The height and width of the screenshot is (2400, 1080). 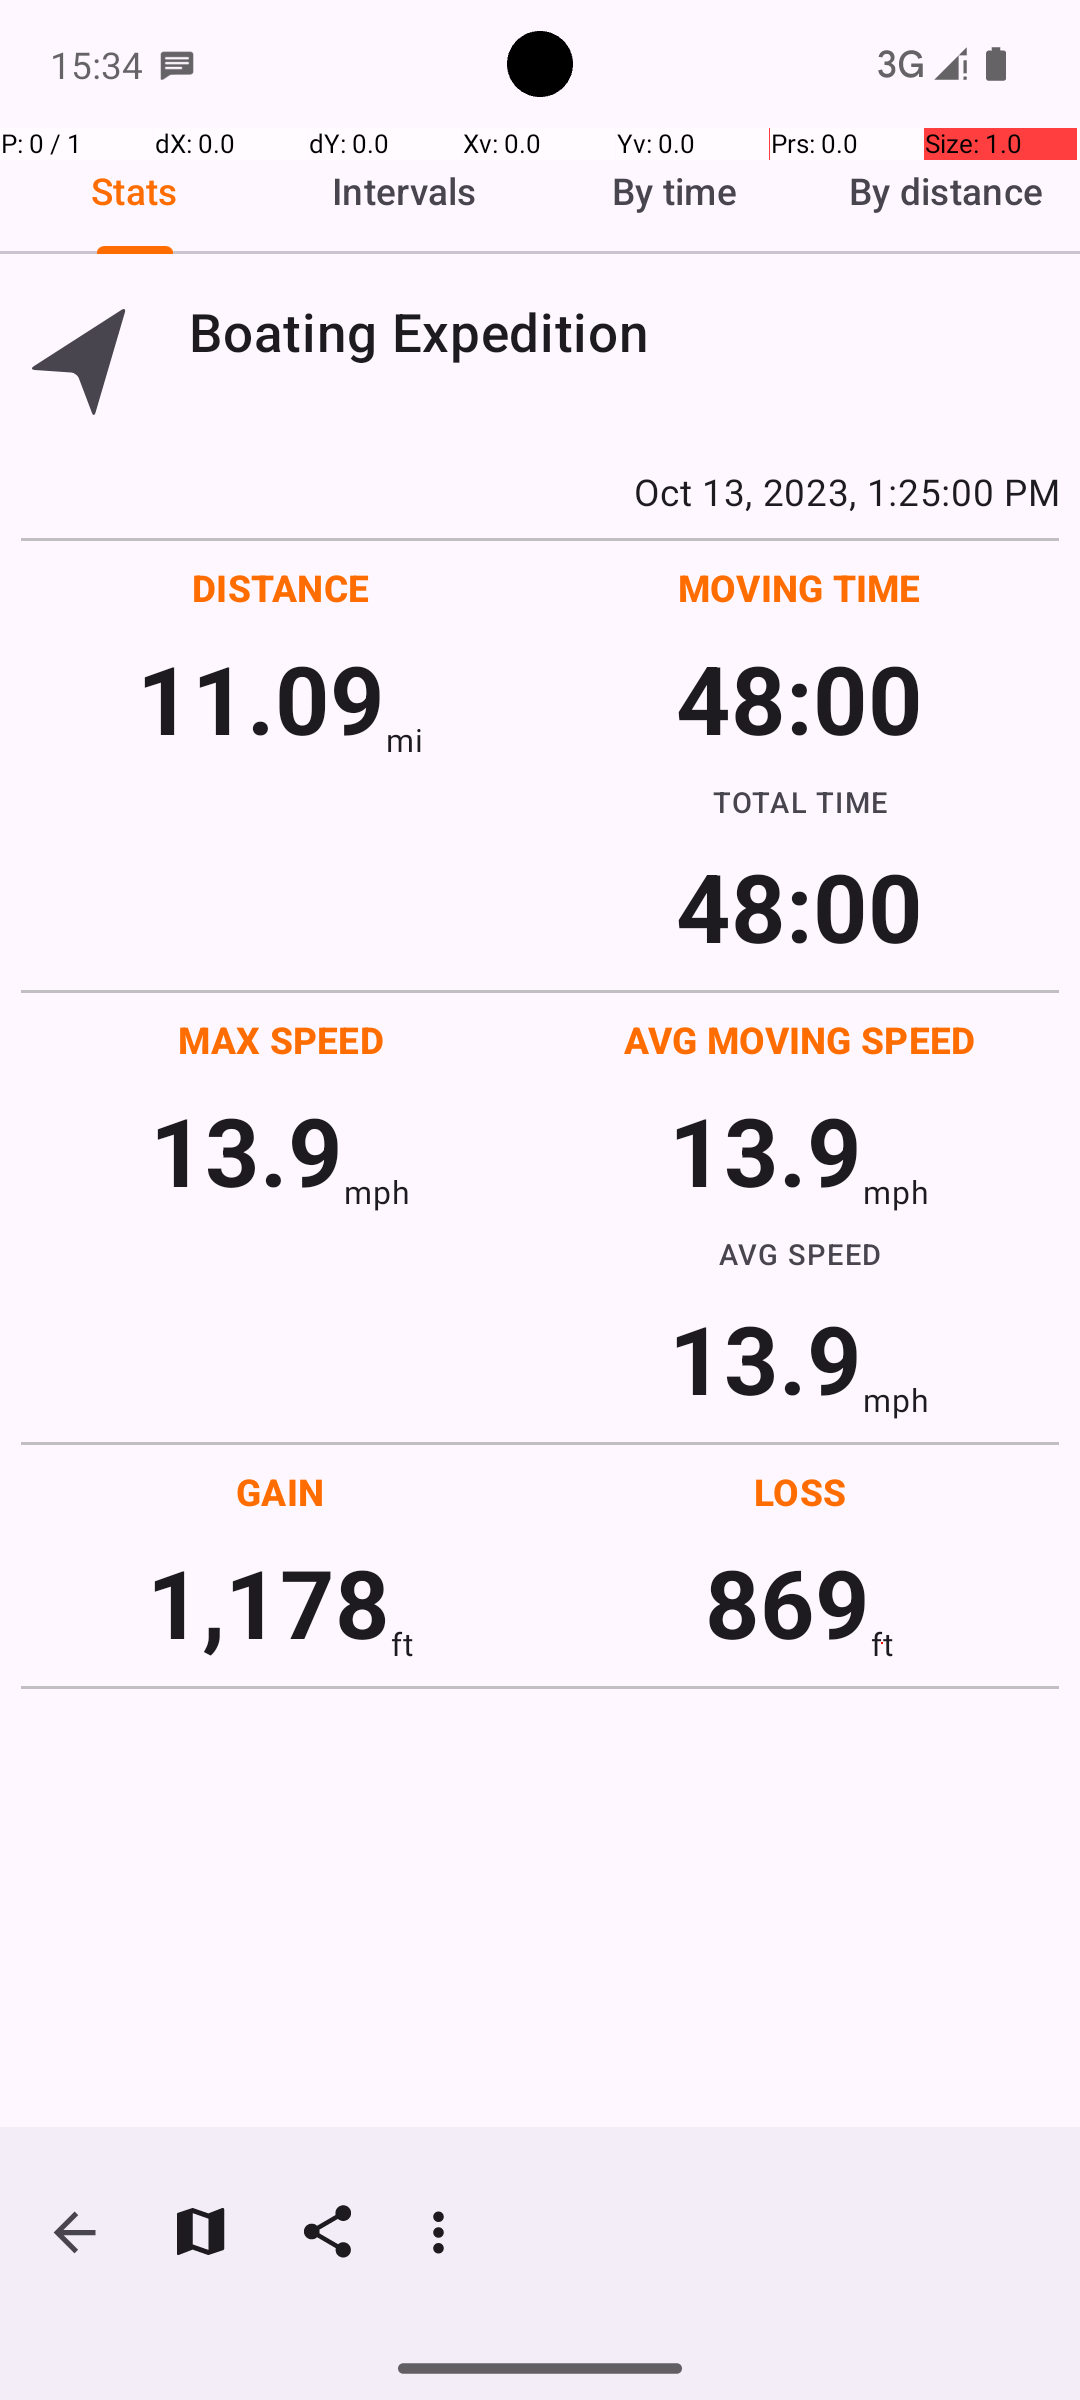 I want to click on 1,178, so click(x=268, y=1602).